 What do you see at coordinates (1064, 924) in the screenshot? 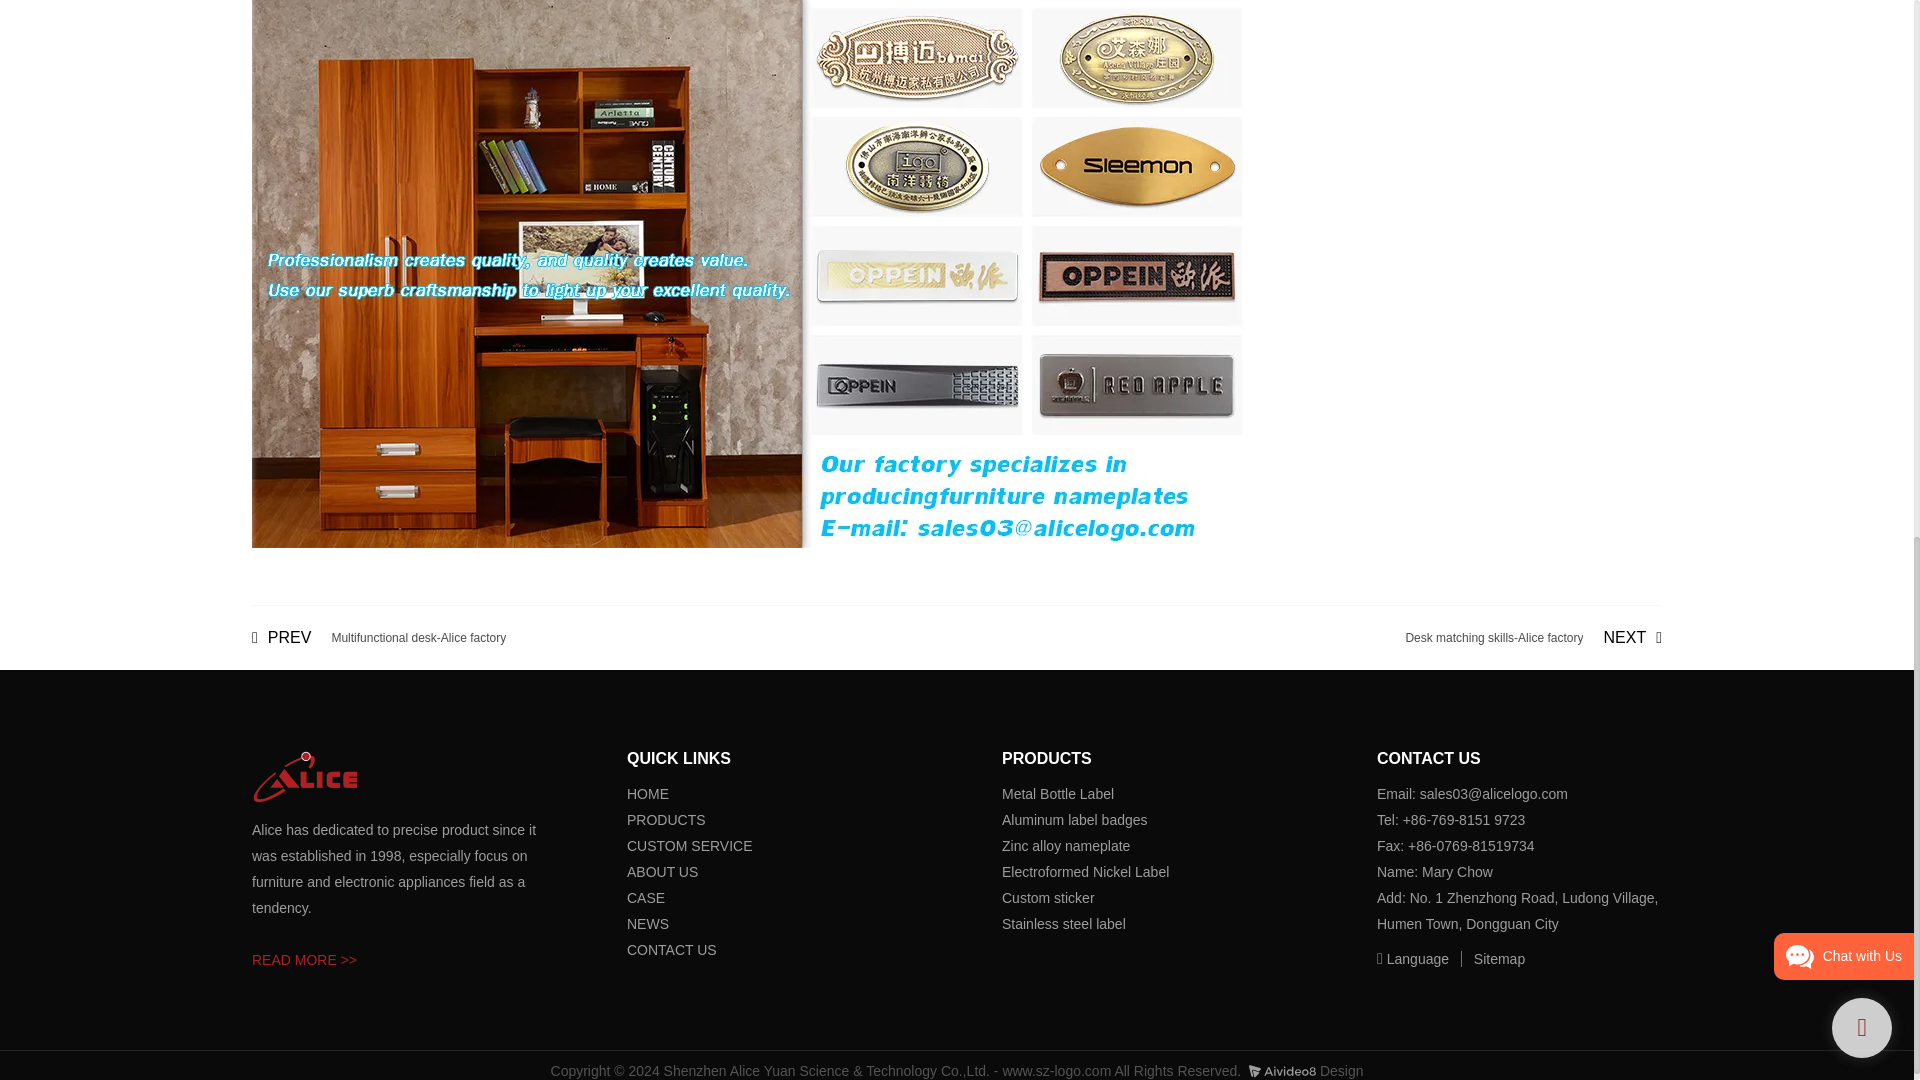
I see `Stainless steel label` at bounding box center [1064, 924].